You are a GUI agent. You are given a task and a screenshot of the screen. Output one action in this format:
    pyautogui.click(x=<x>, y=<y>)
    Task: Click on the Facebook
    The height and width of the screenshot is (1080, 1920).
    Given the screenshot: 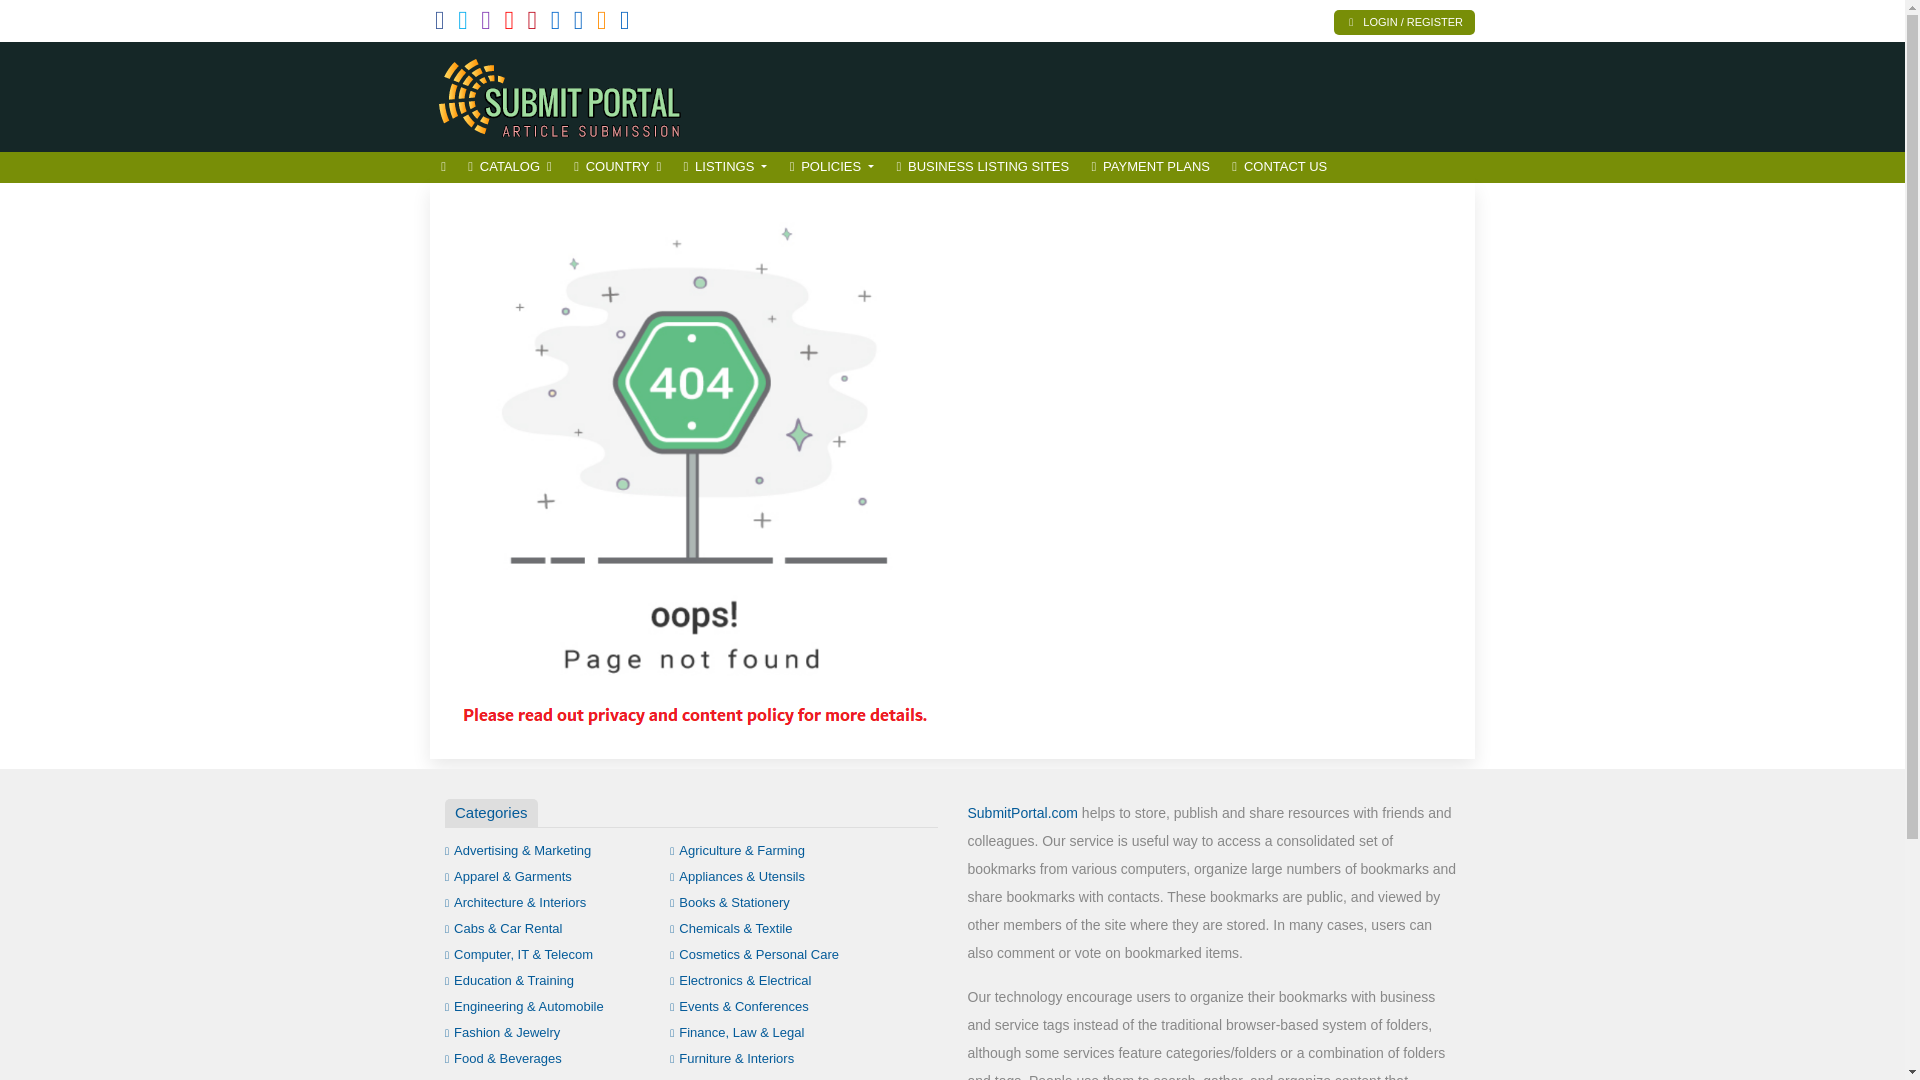 What is the action you would take?
    pyautogui.click(x=440, y=24)
    